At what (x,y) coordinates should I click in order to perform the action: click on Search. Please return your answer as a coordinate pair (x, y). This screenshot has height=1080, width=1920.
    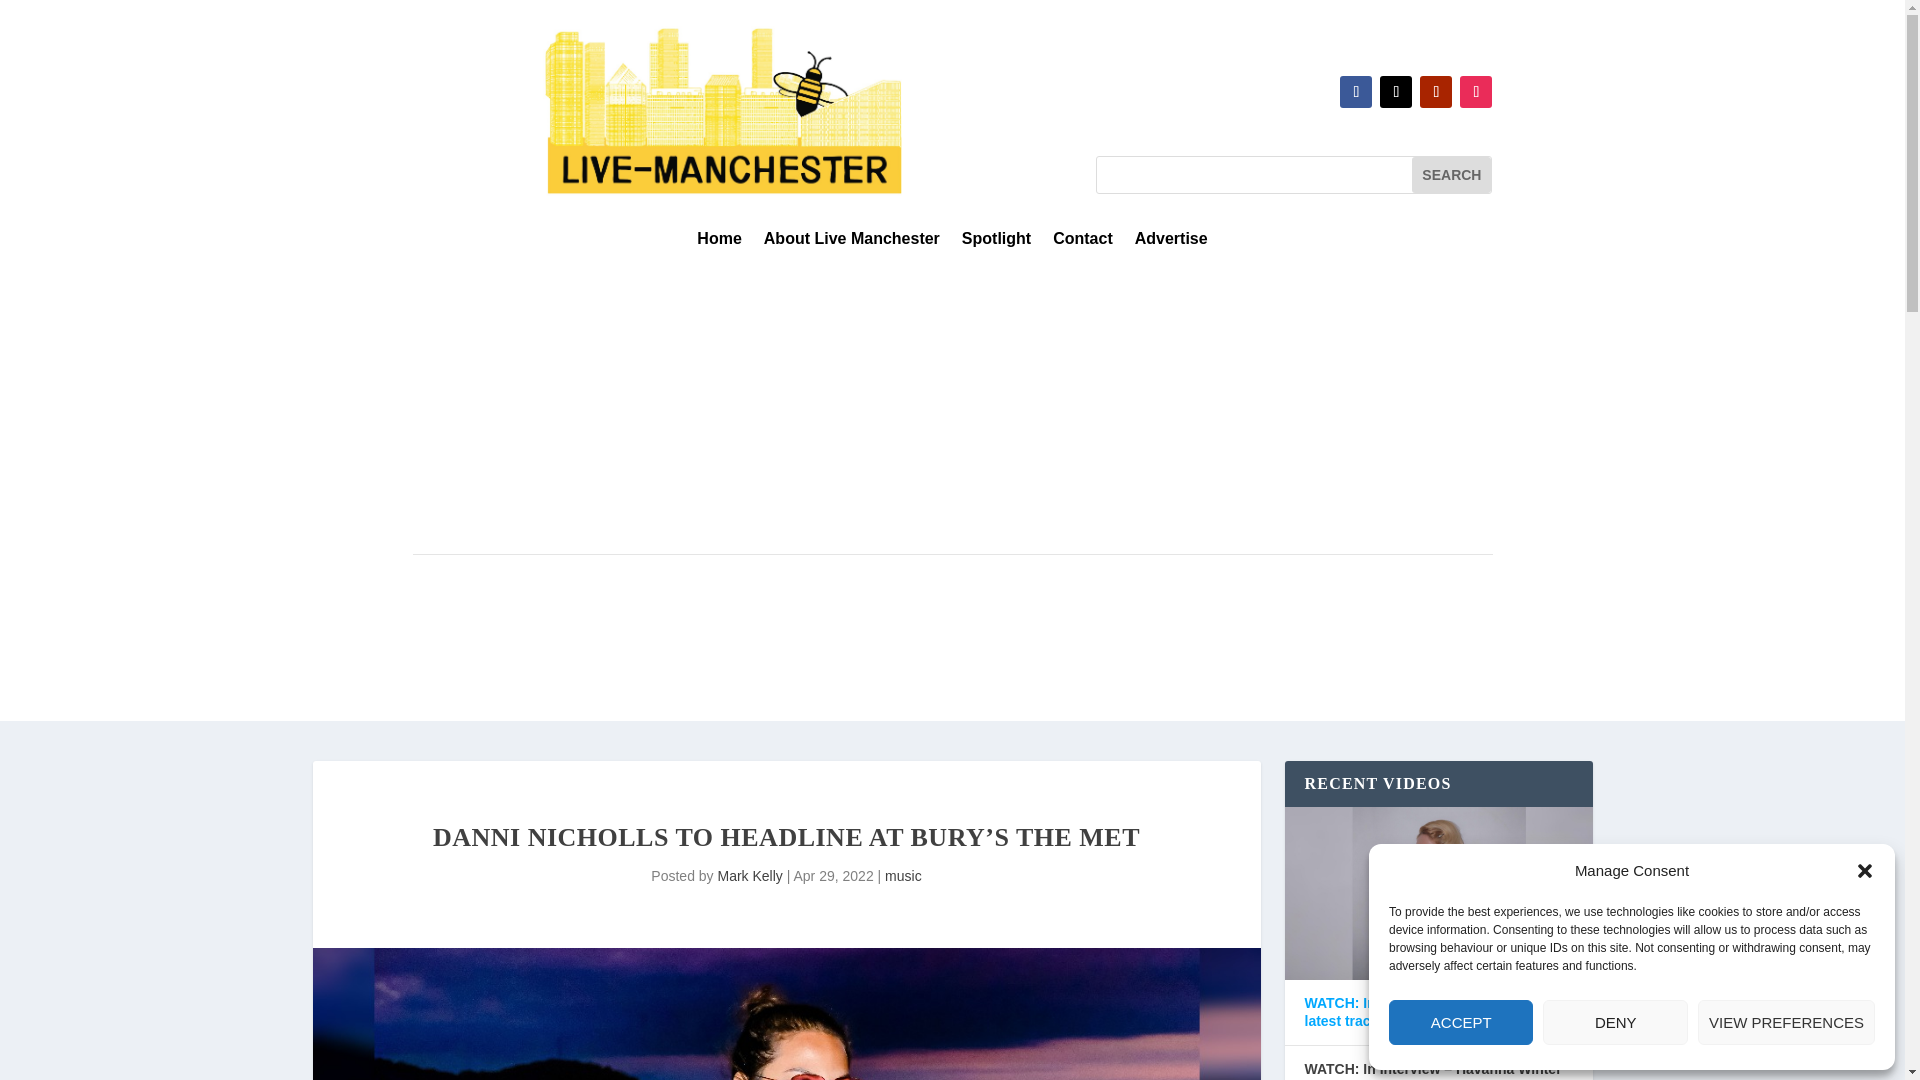
    Looking at the image, I should click on (1451, 174).